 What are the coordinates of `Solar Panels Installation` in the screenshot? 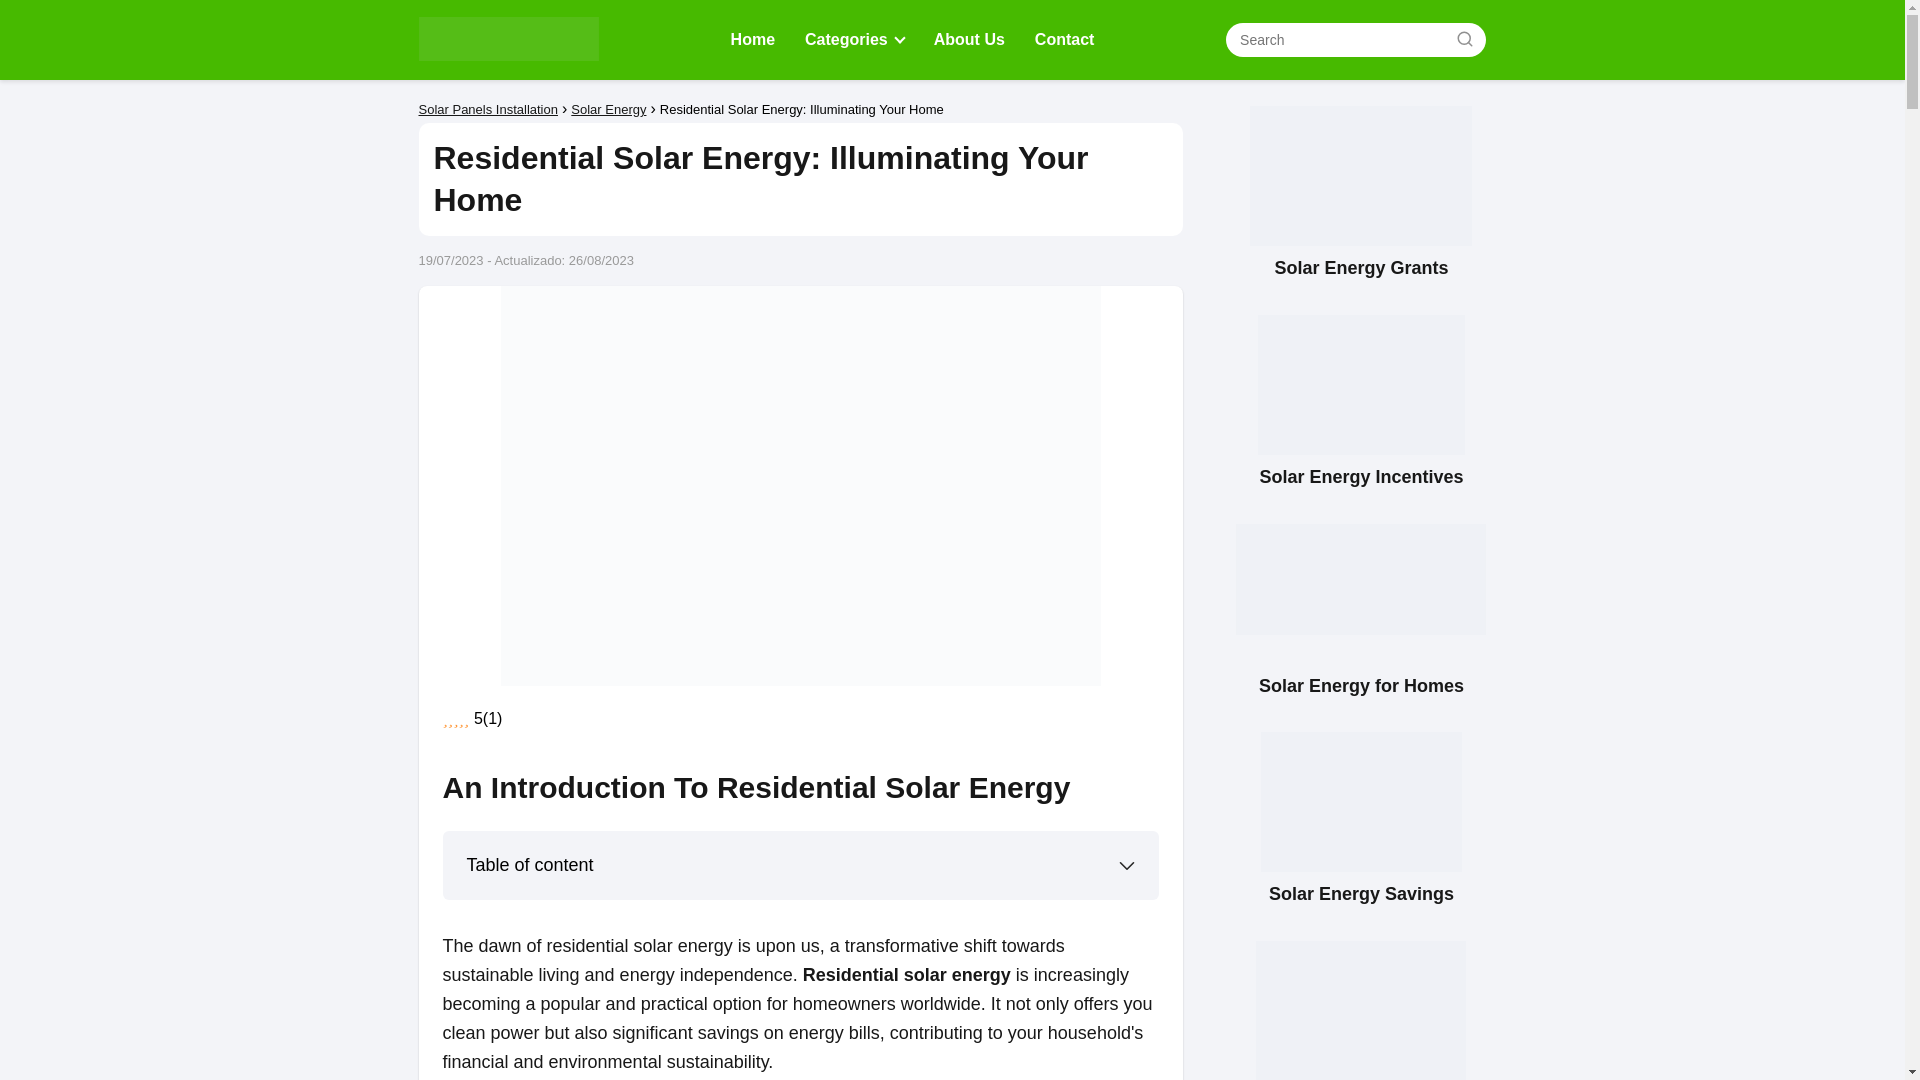 It's located at (487, 108).